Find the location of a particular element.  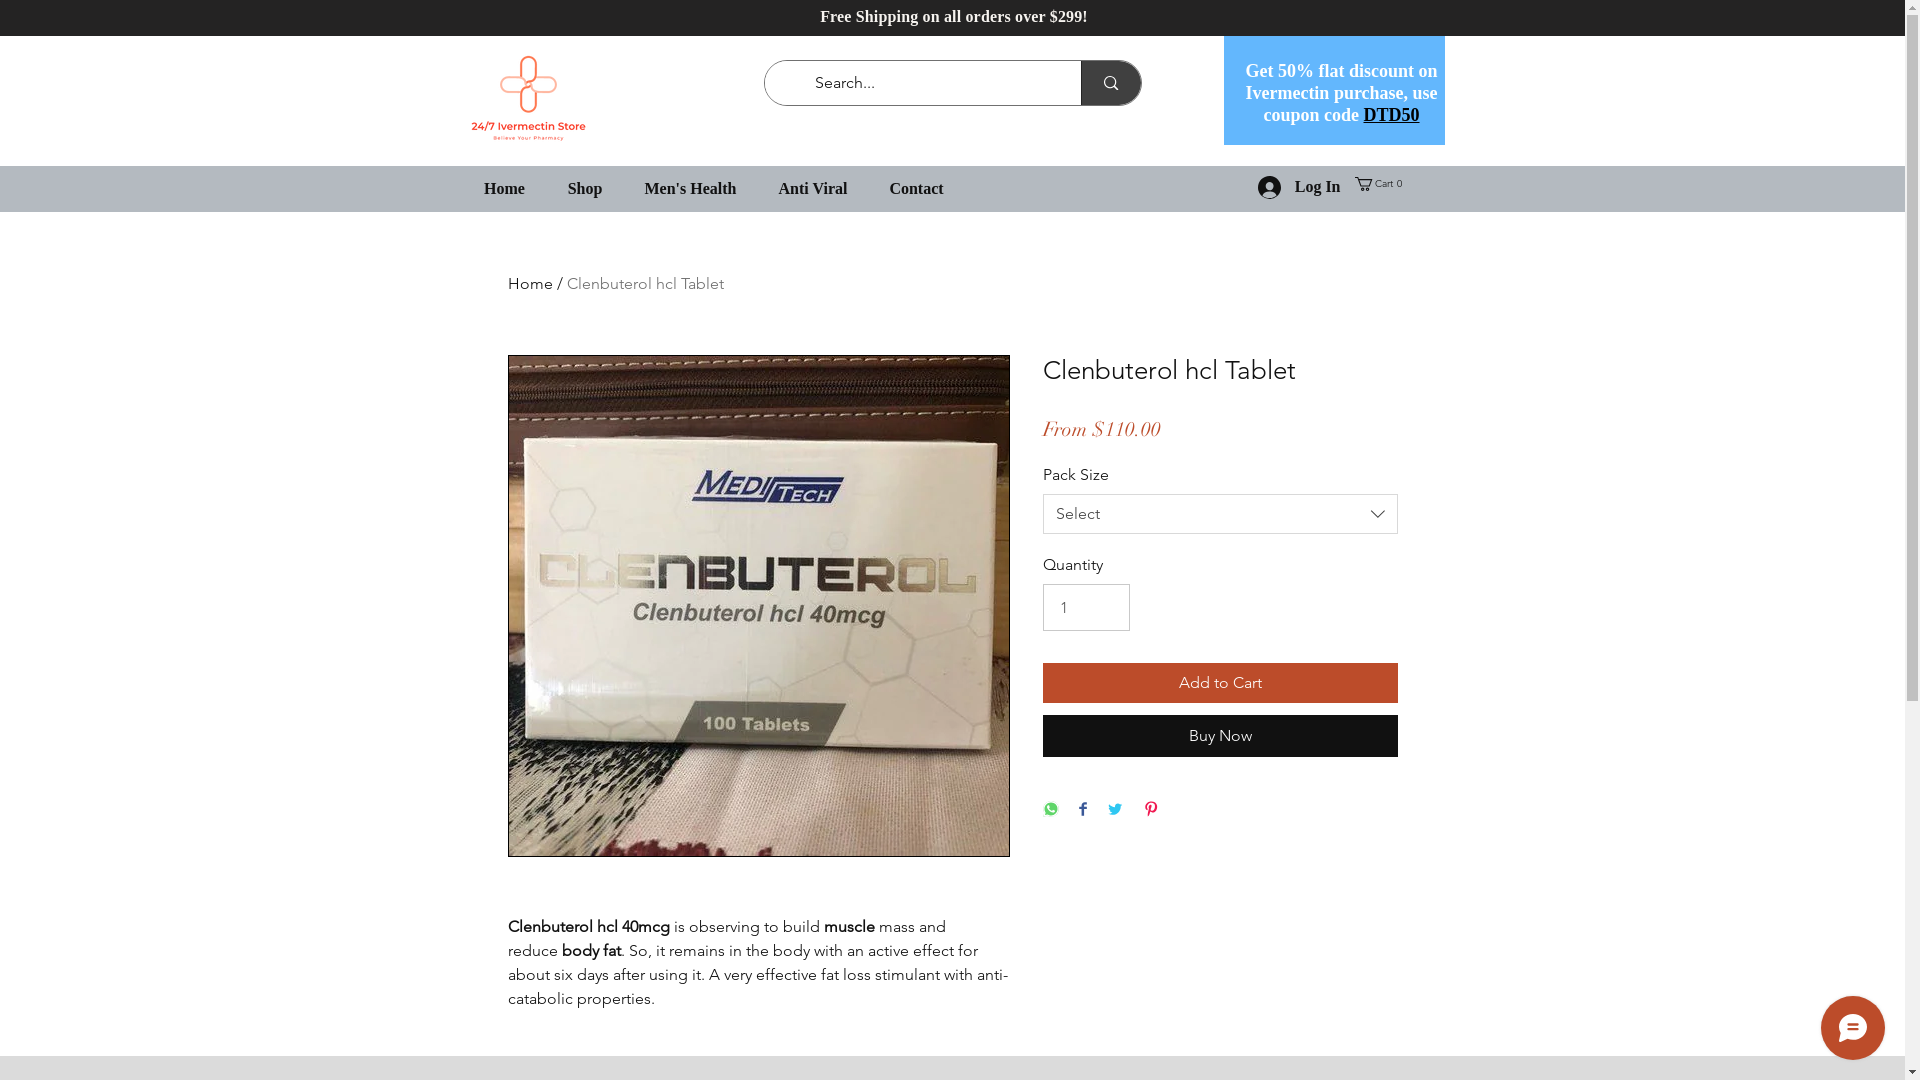

Cart
0 is located at coordinates (1380, 184).